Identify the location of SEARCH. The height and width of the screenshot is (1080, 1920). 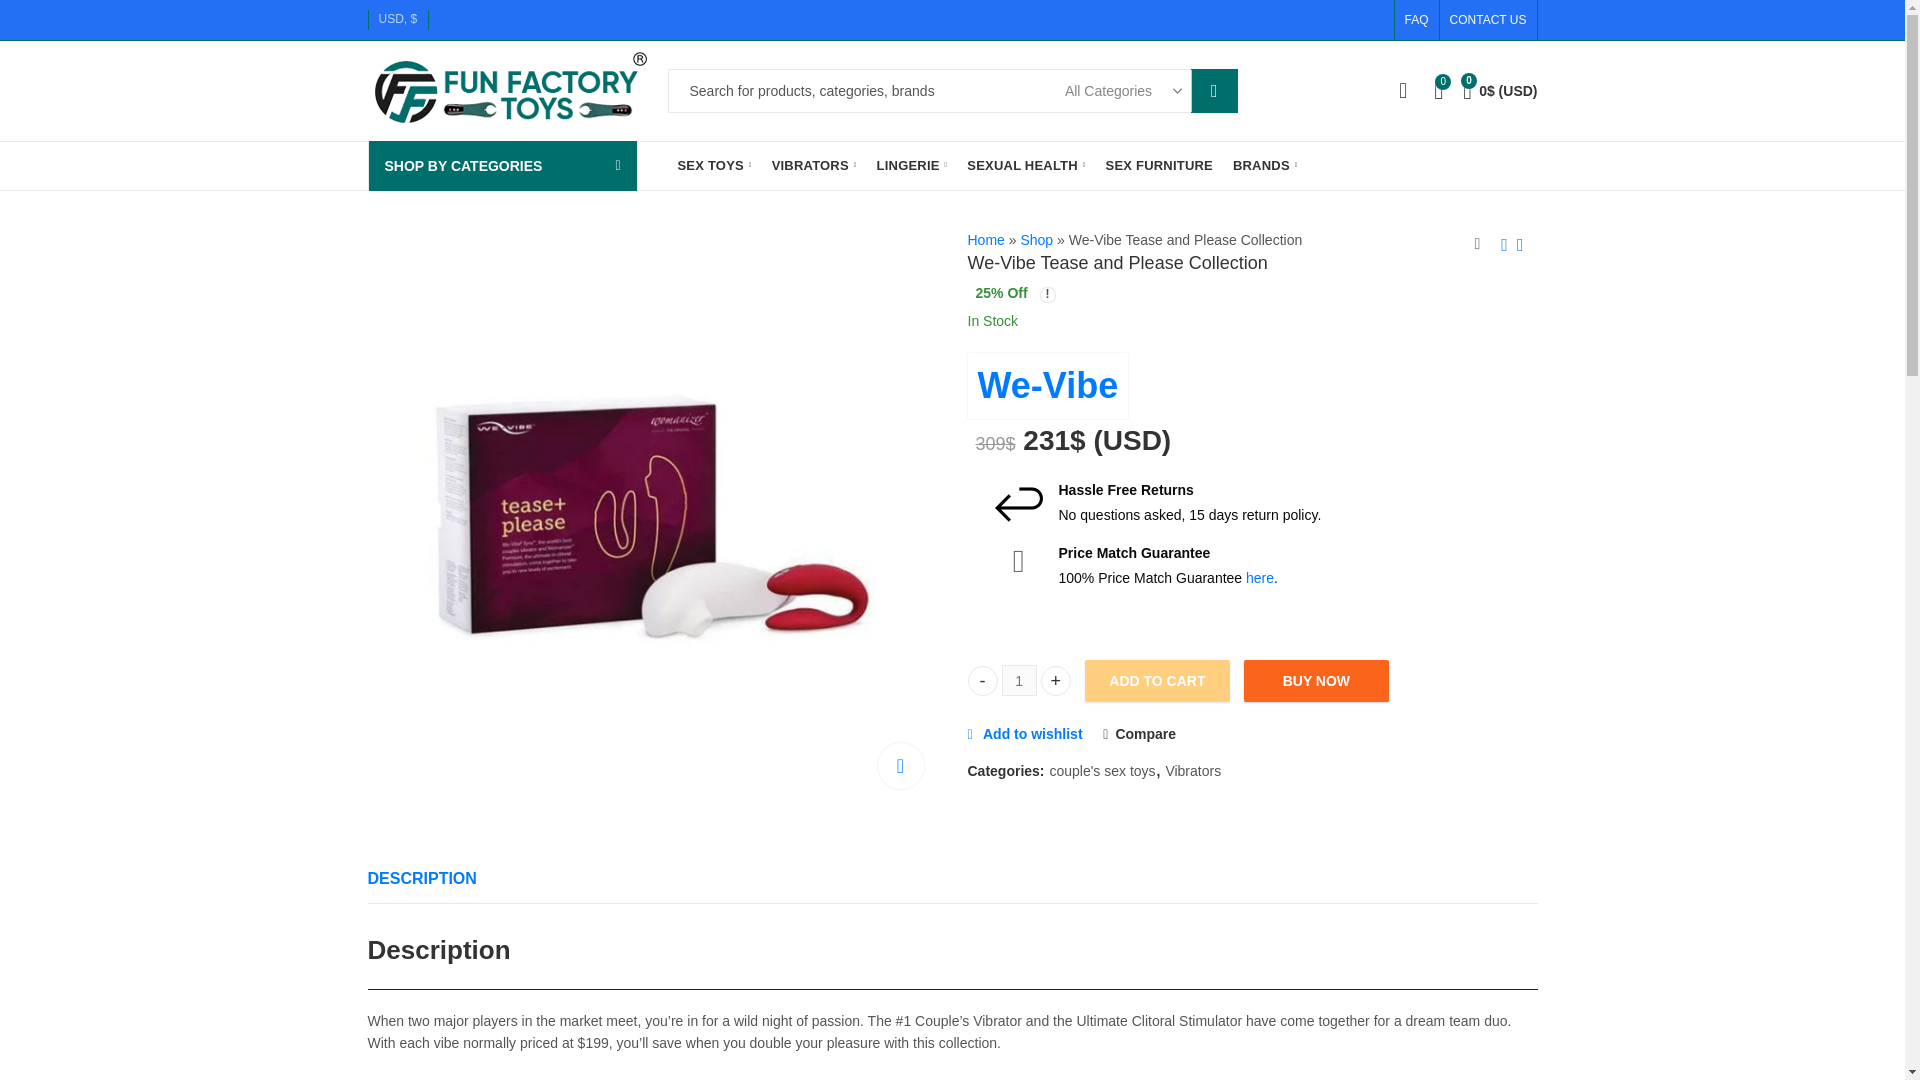
(1214, 91).